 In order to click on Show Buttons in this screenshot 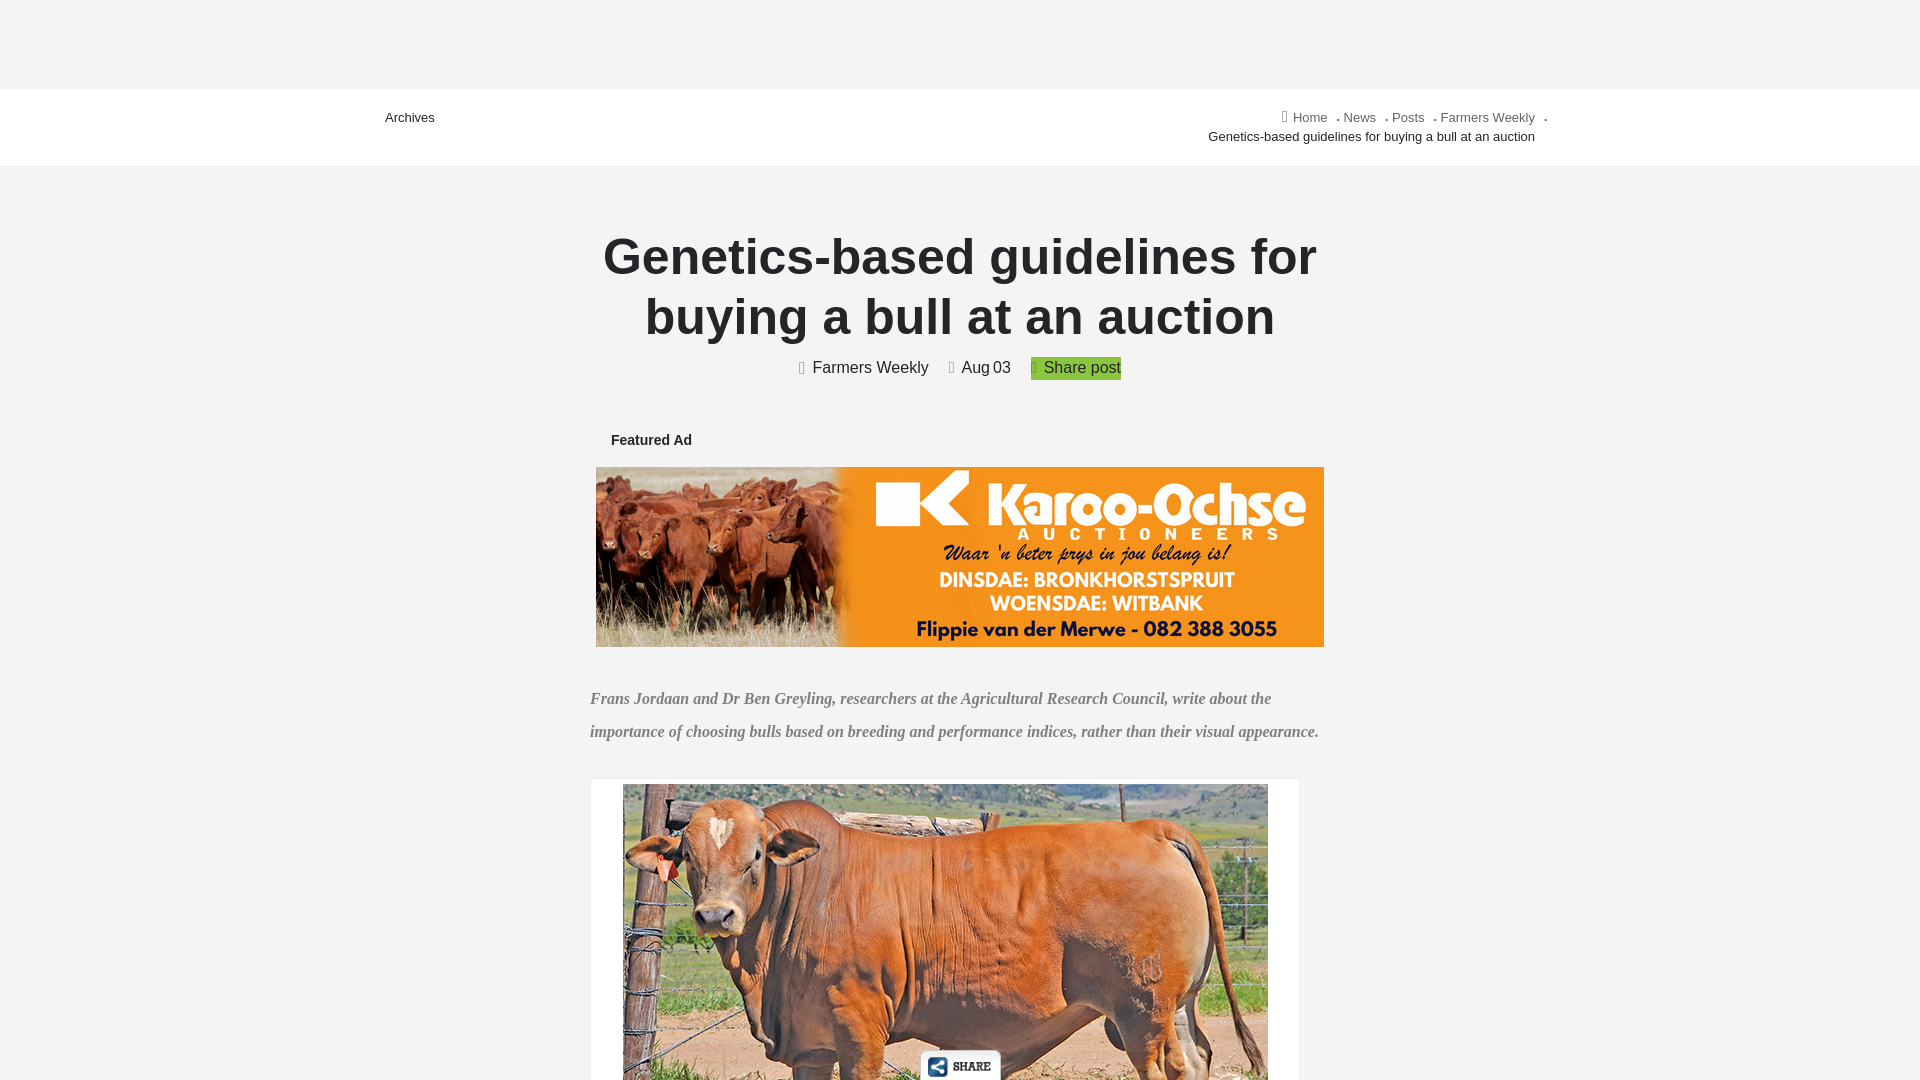, I will do `click(960, 1064)`.